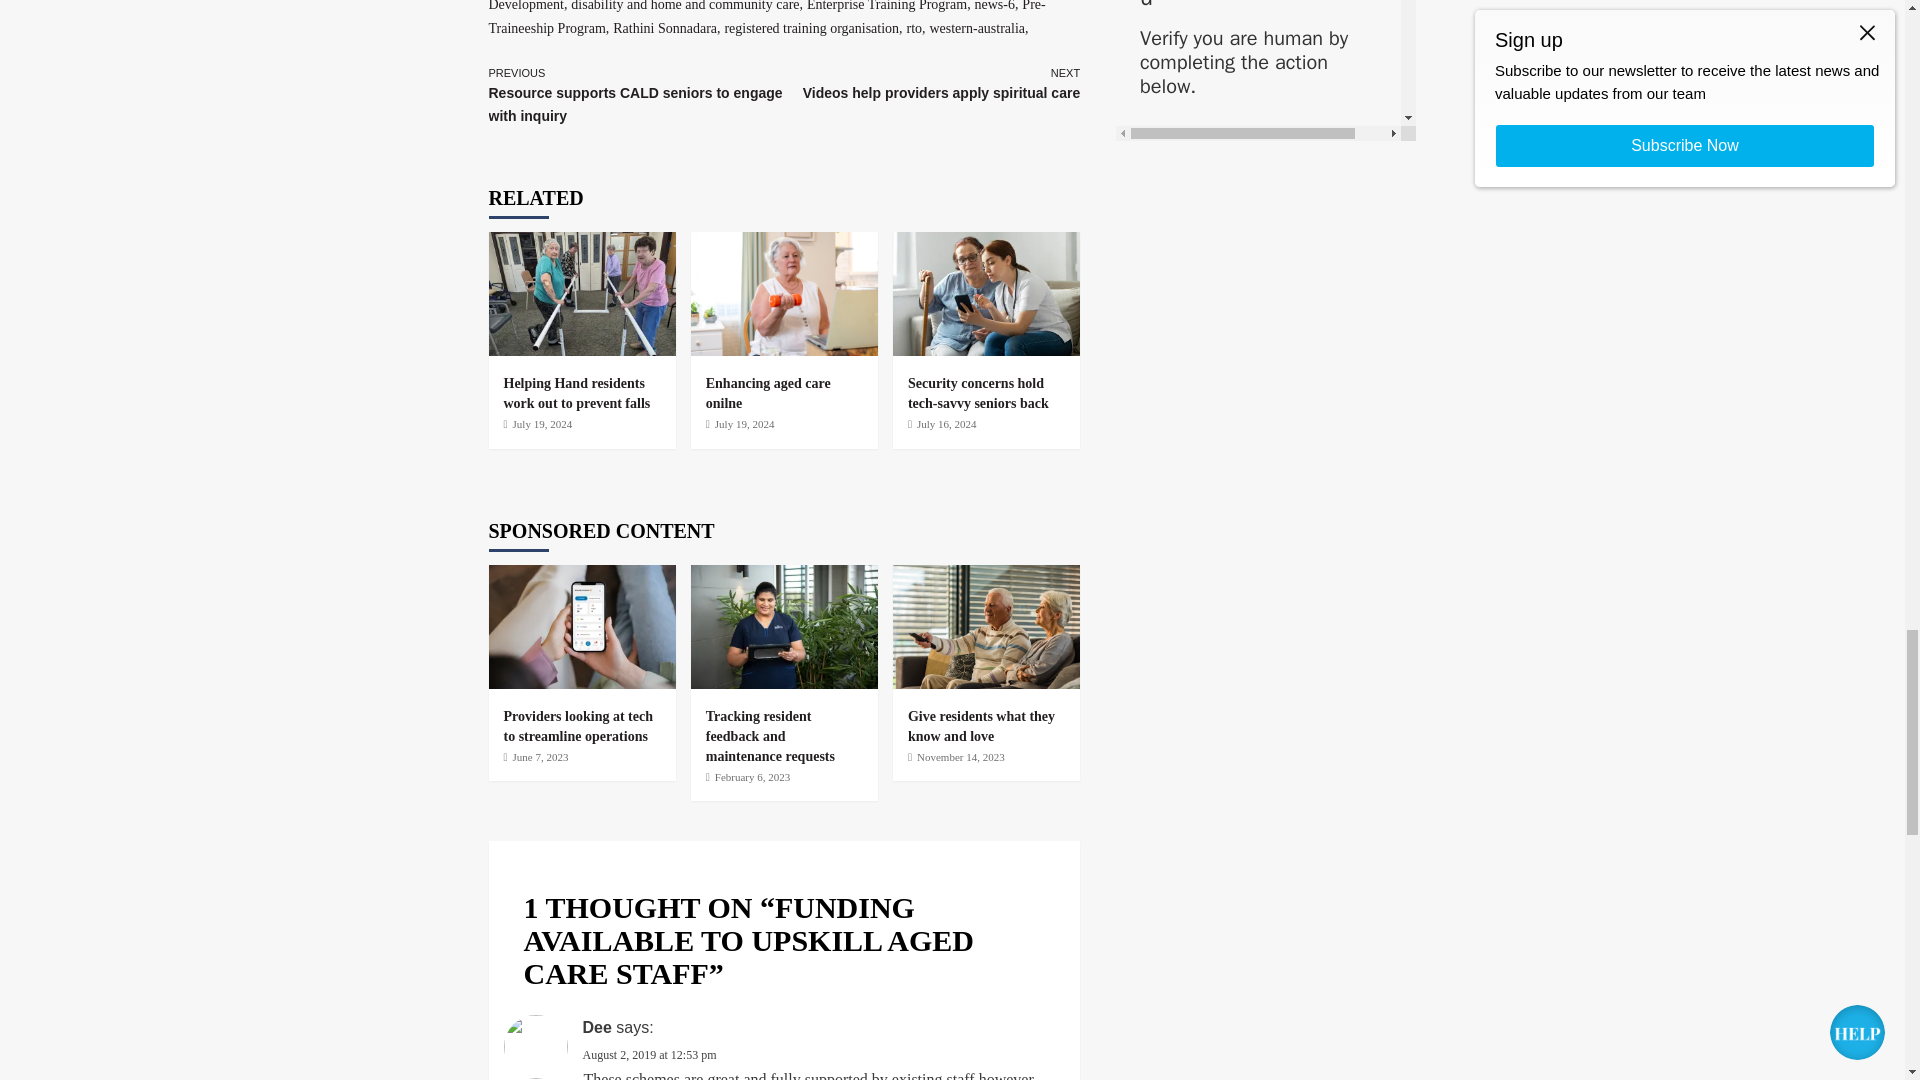 The height and width of the screenshot is (1080, 1920). I want to click on registered training organisation,, so click(812, 27).